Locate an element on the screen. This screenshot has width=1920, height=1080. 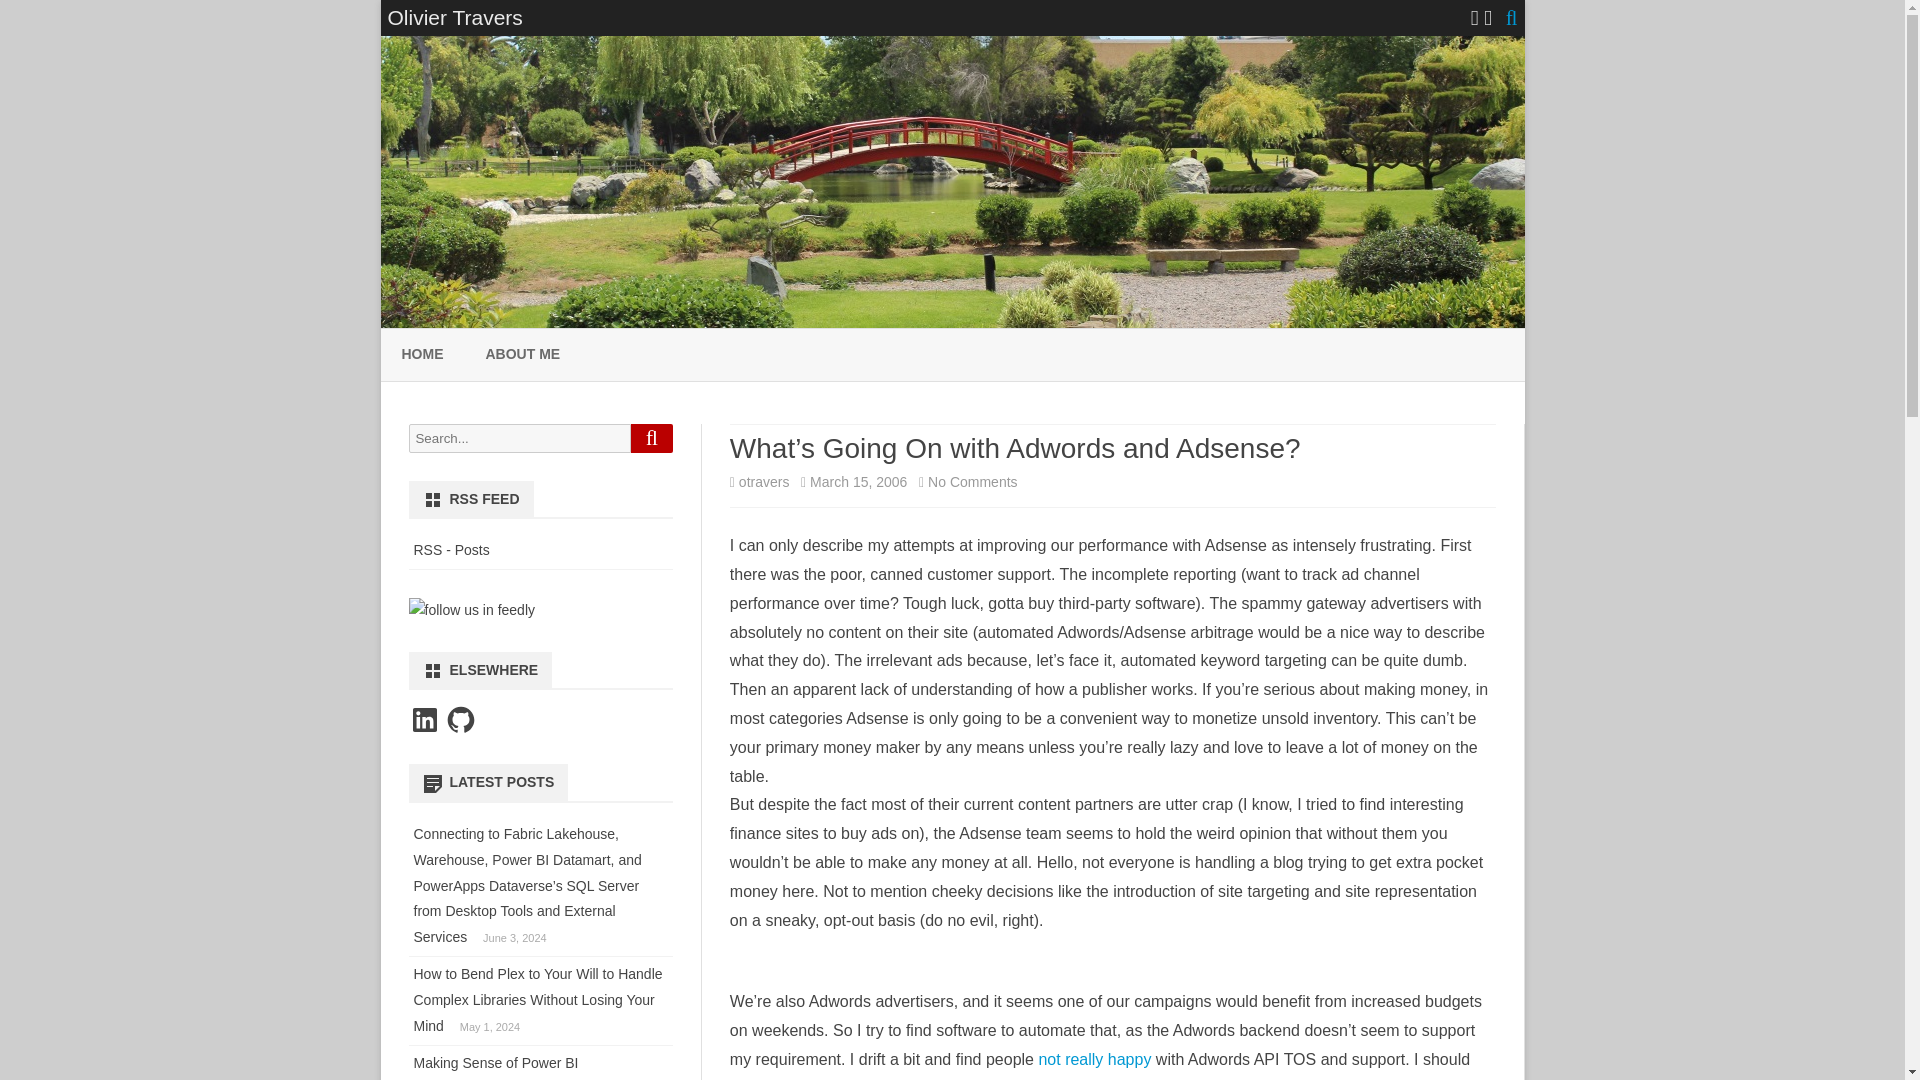
Search is located at coordinates (652, 438).